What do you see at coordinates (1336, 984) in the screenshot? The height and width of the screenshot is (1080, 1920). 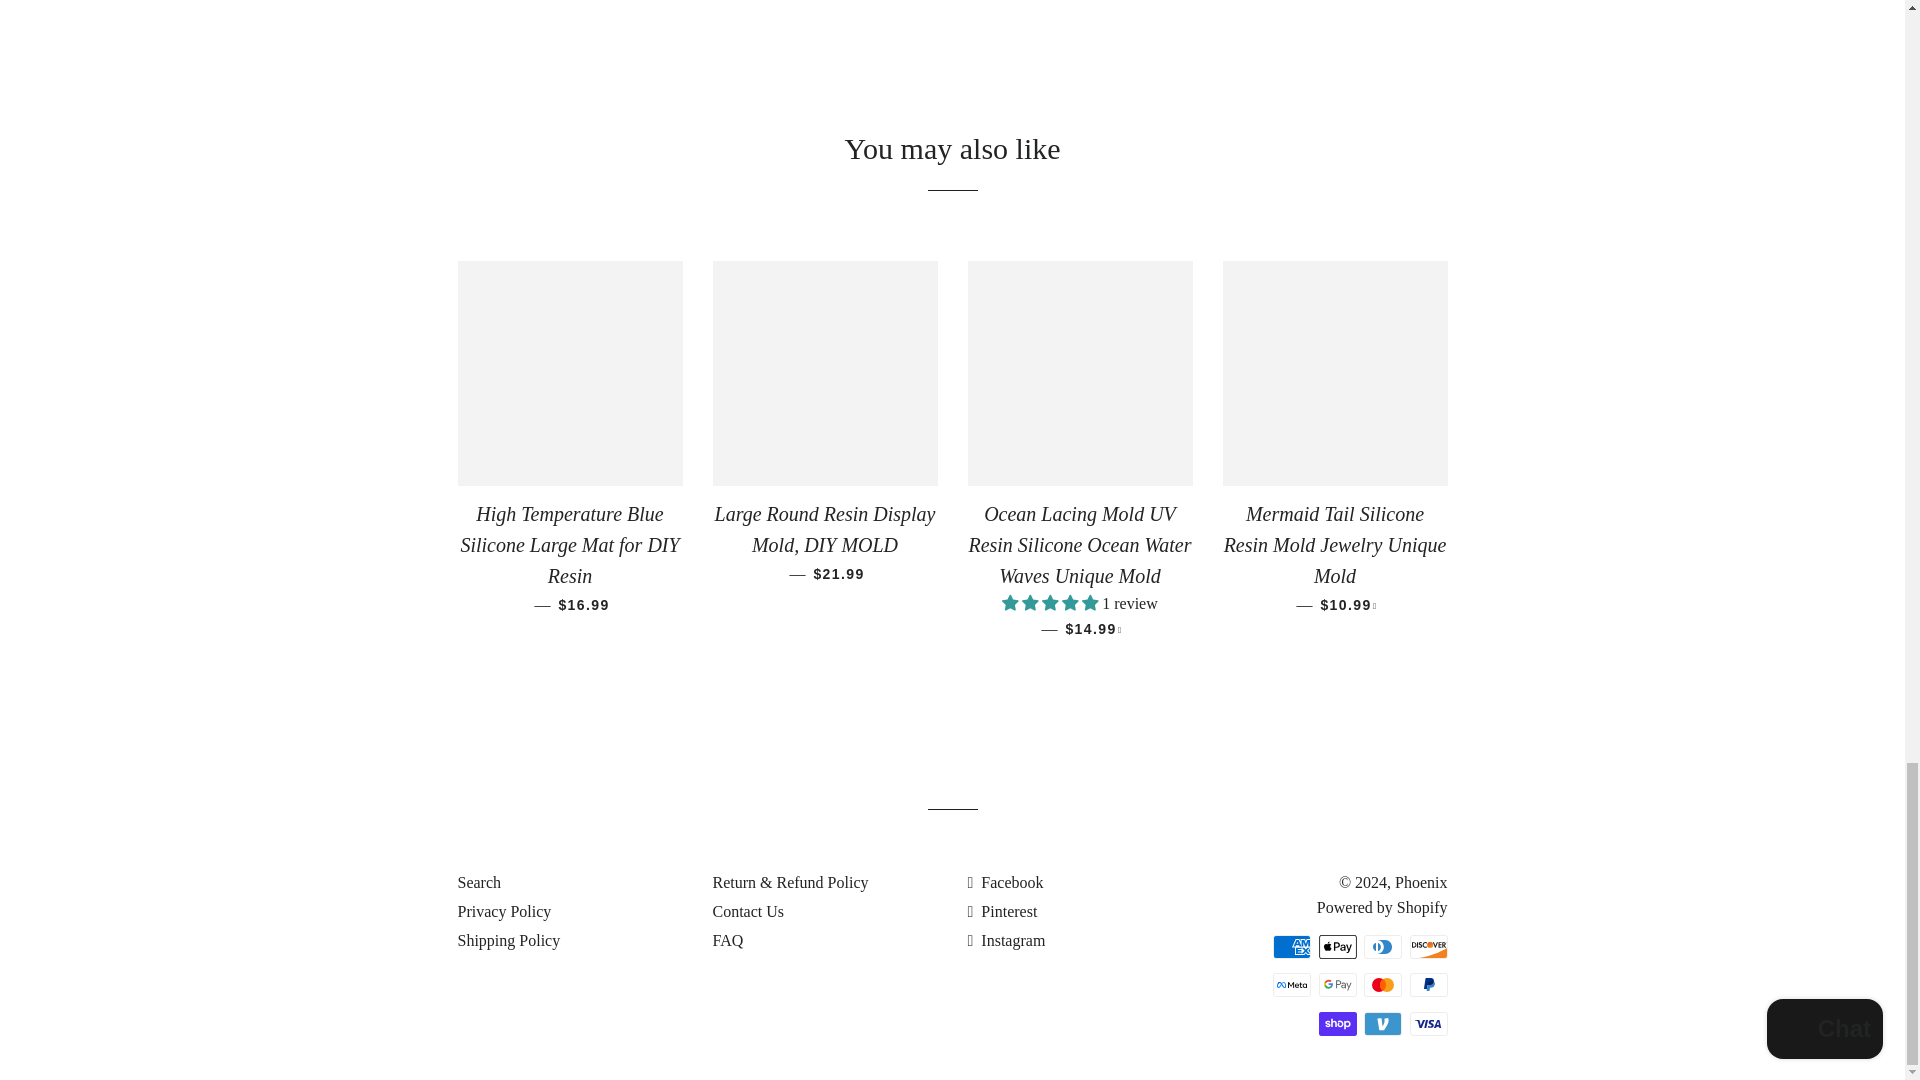 I see `Google Pay` at bounding box center [1336, 984].